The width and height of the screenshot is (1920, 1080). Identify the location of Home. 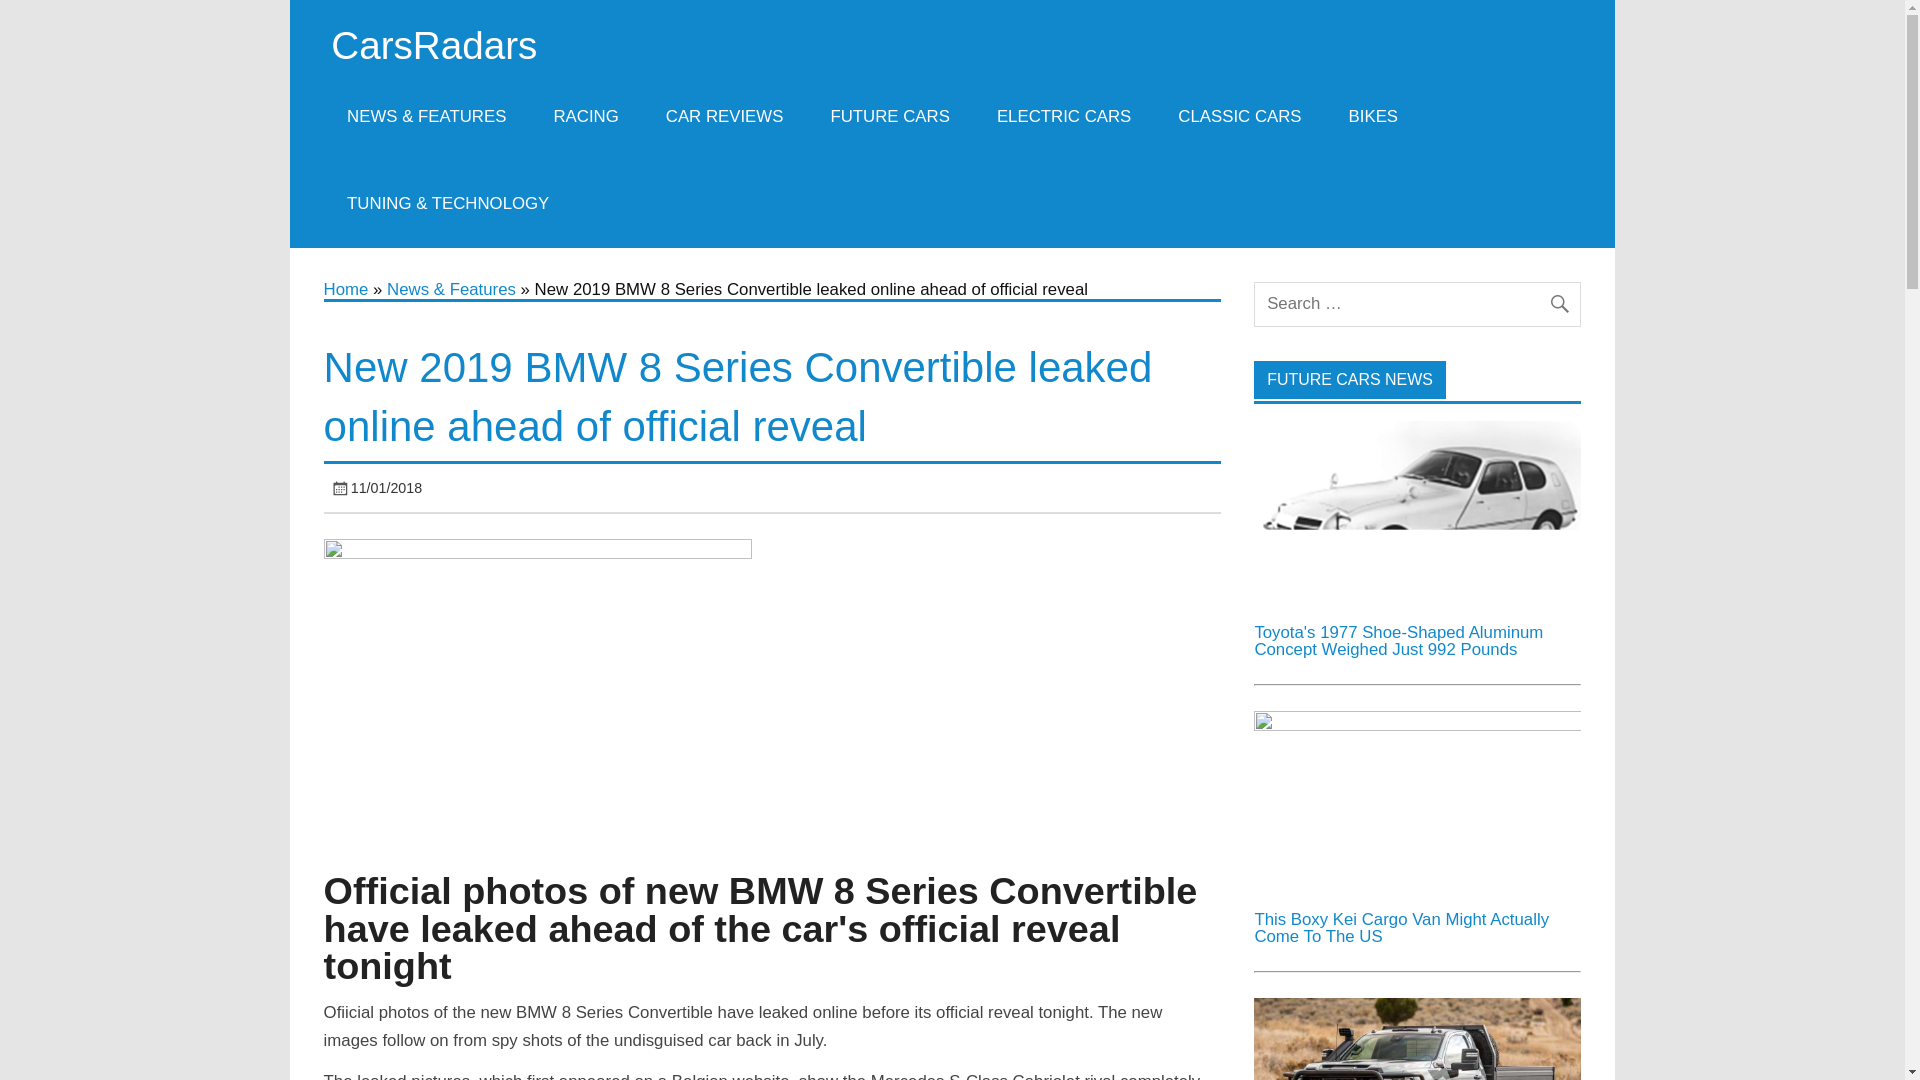
(346, 289).